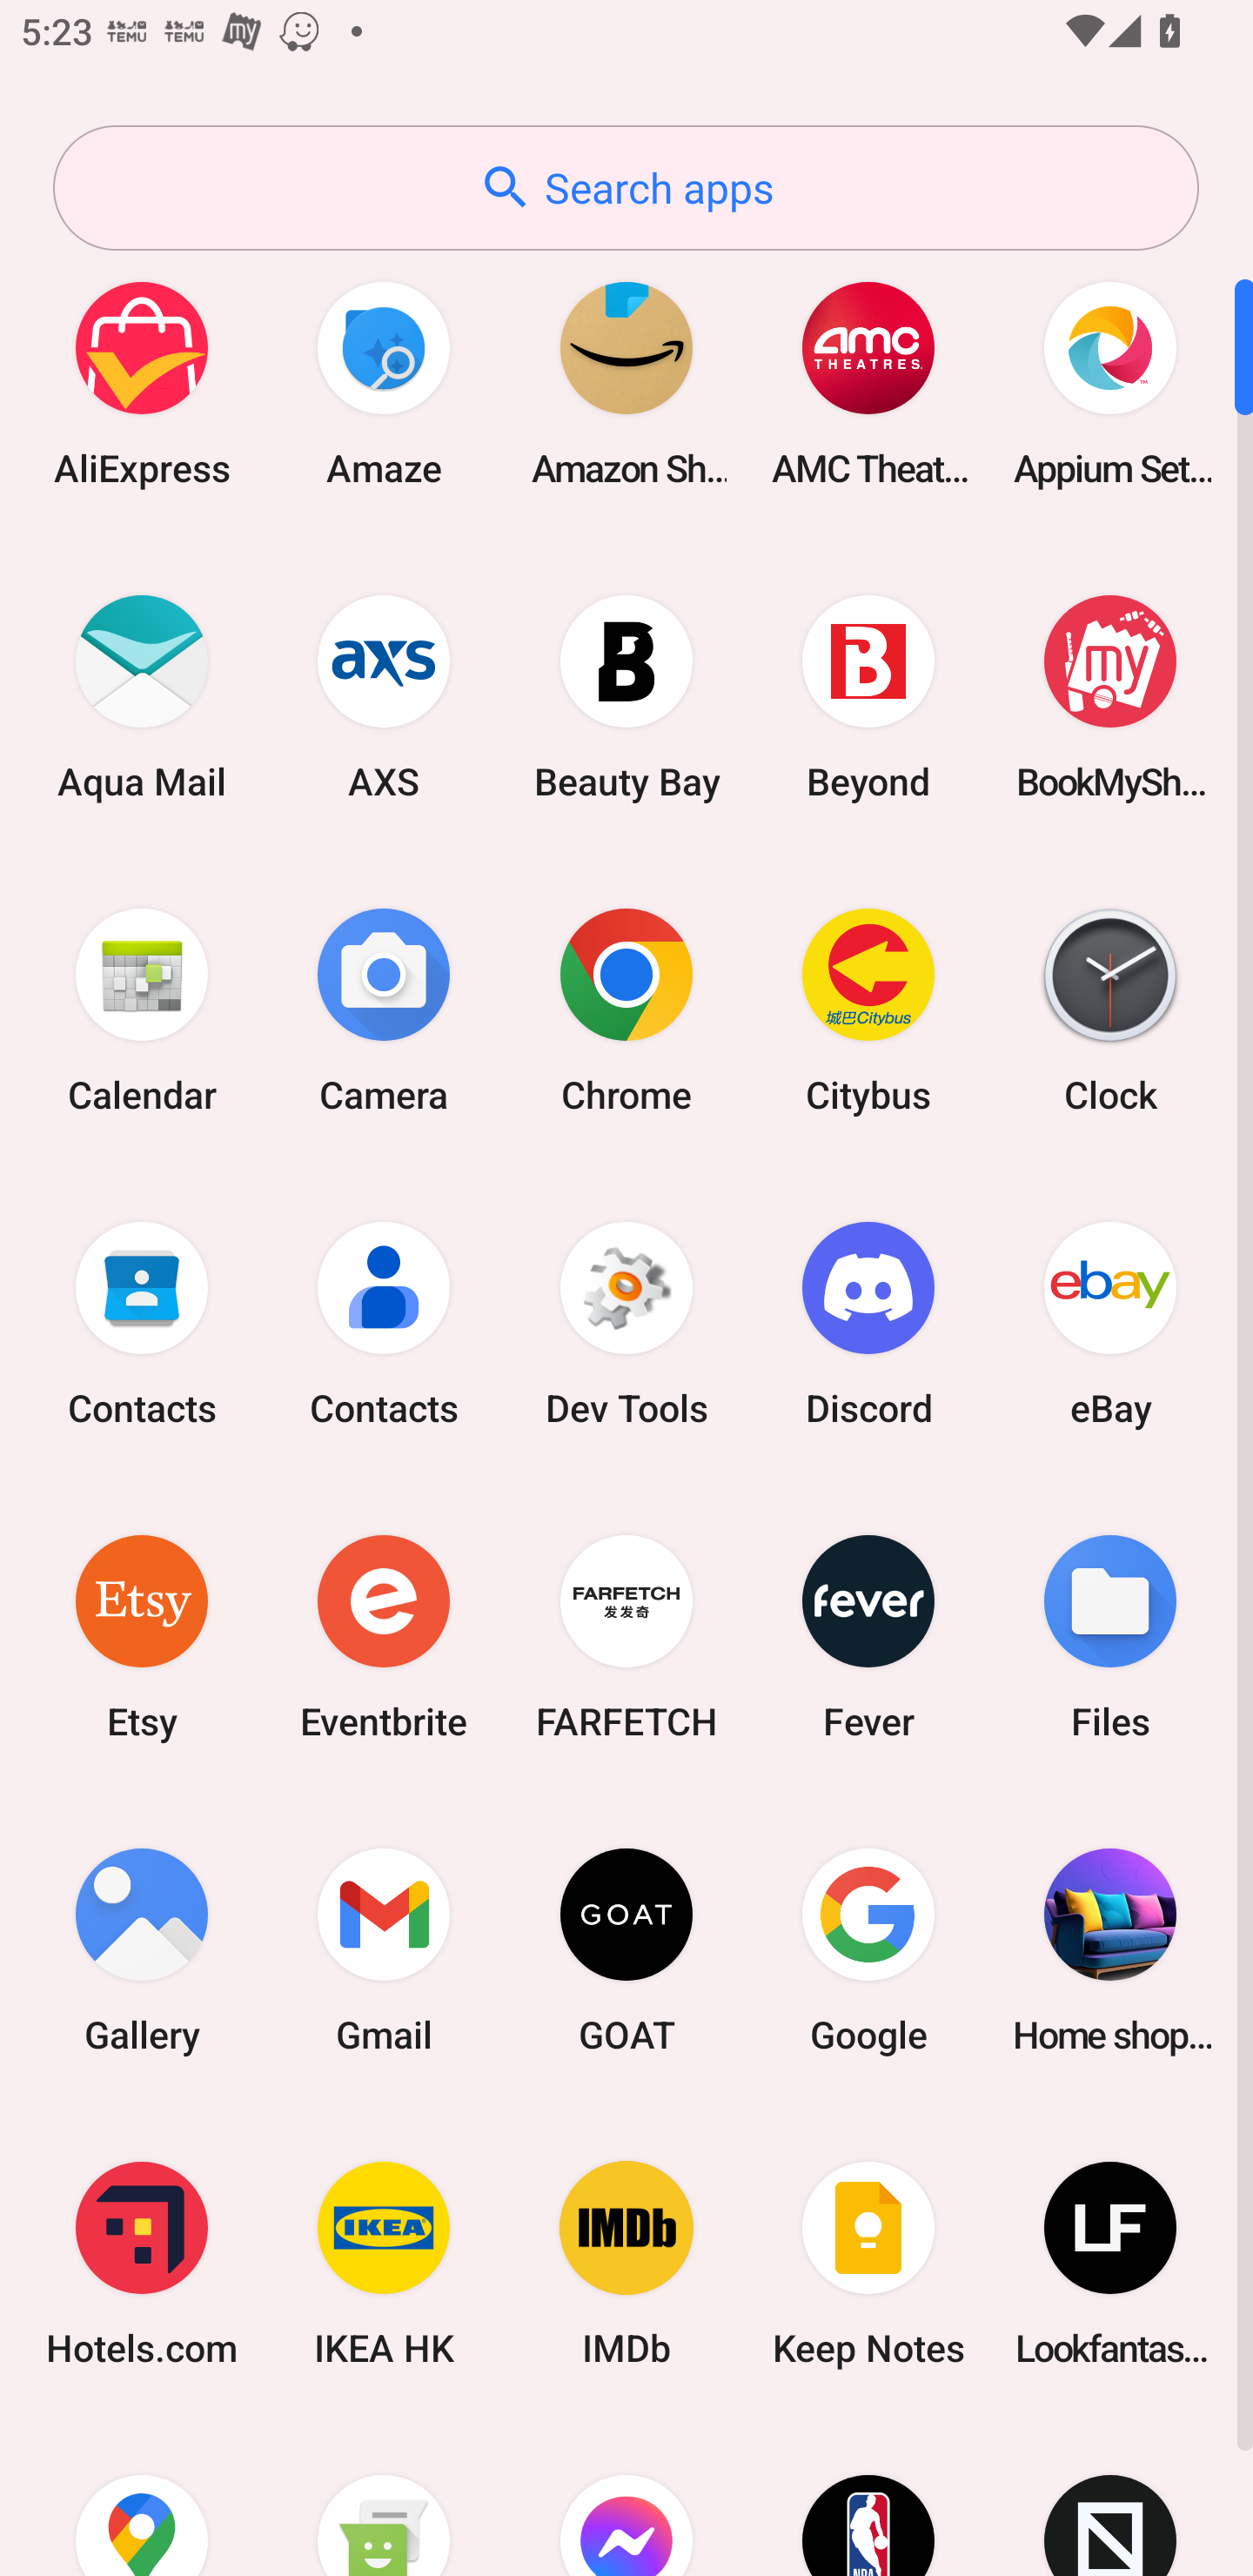 This screenshot has height=2576, width=1253. What do you see at coordinates (626, 696) in the screenshot?
I see `Beauty Bay` at bounding box center [626, 696].